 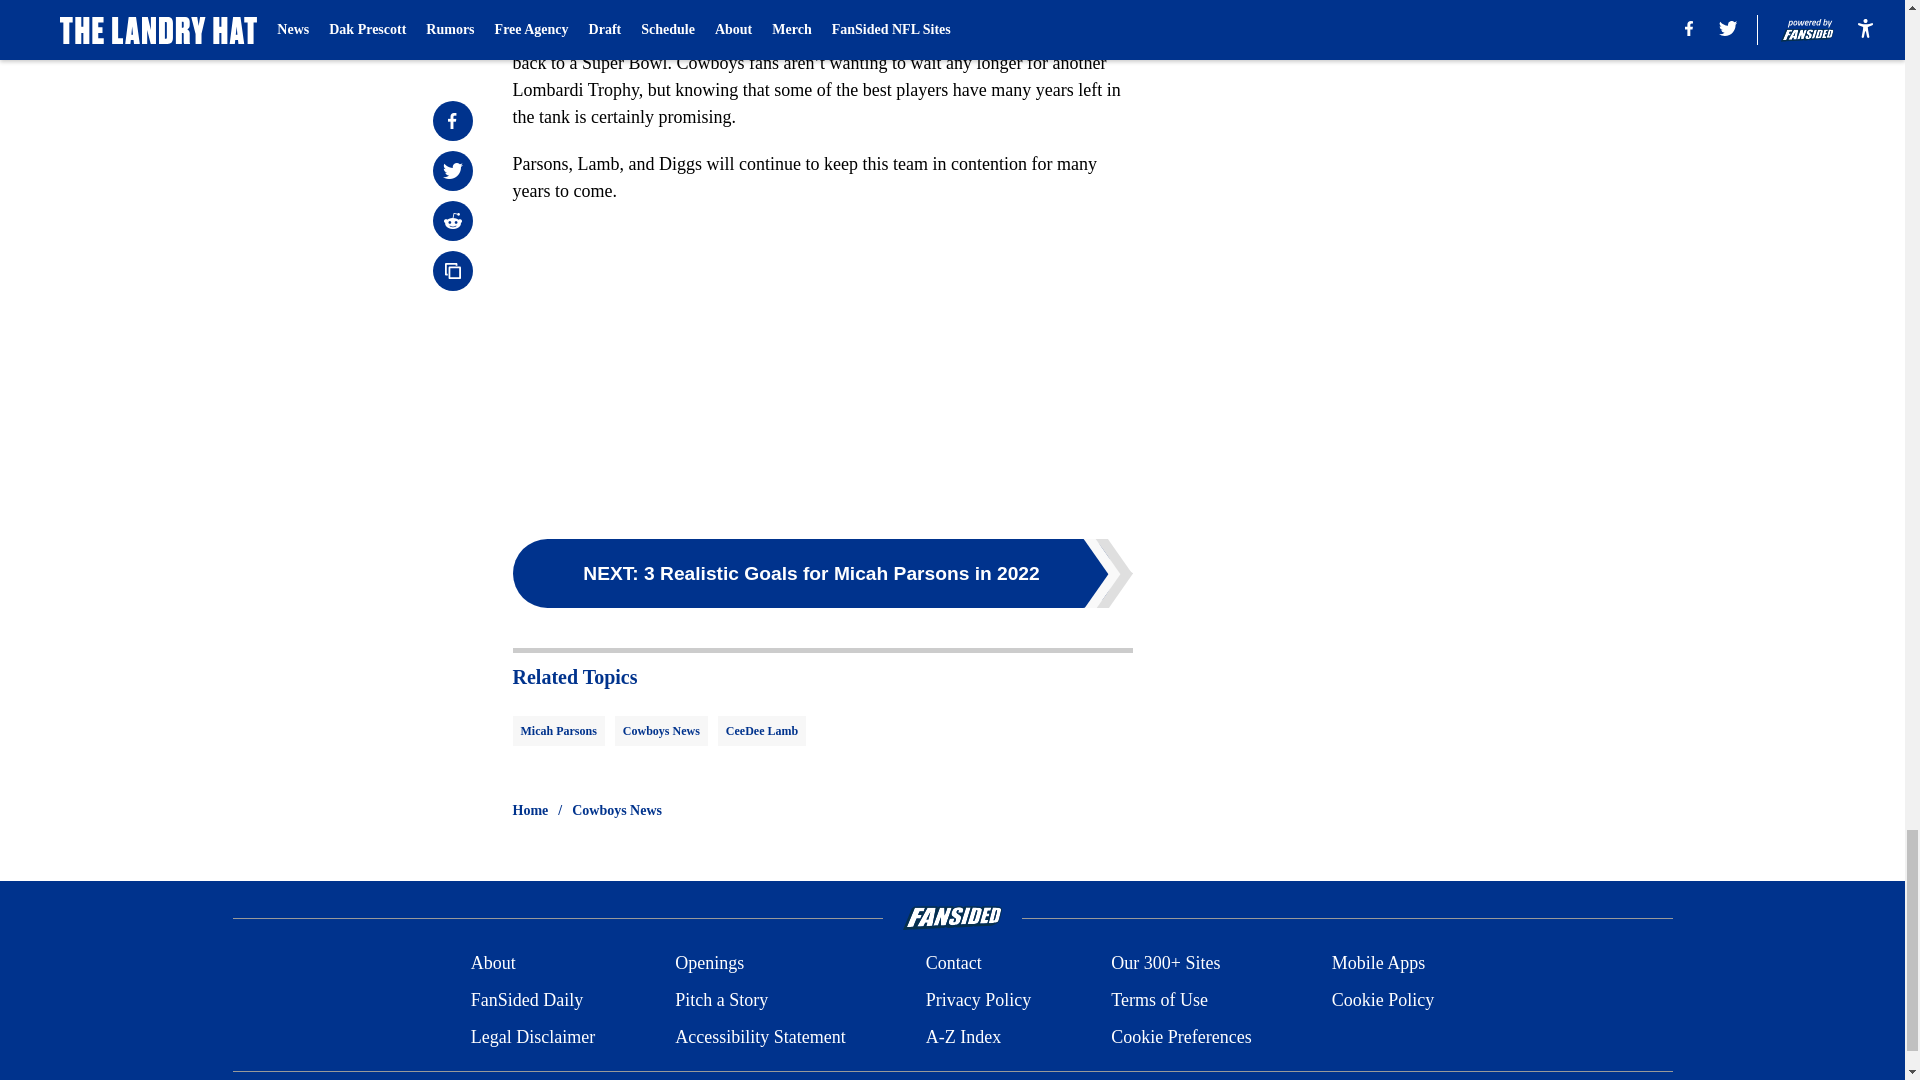 I want to click on Micah Parsons, so click(x=558, y=731).